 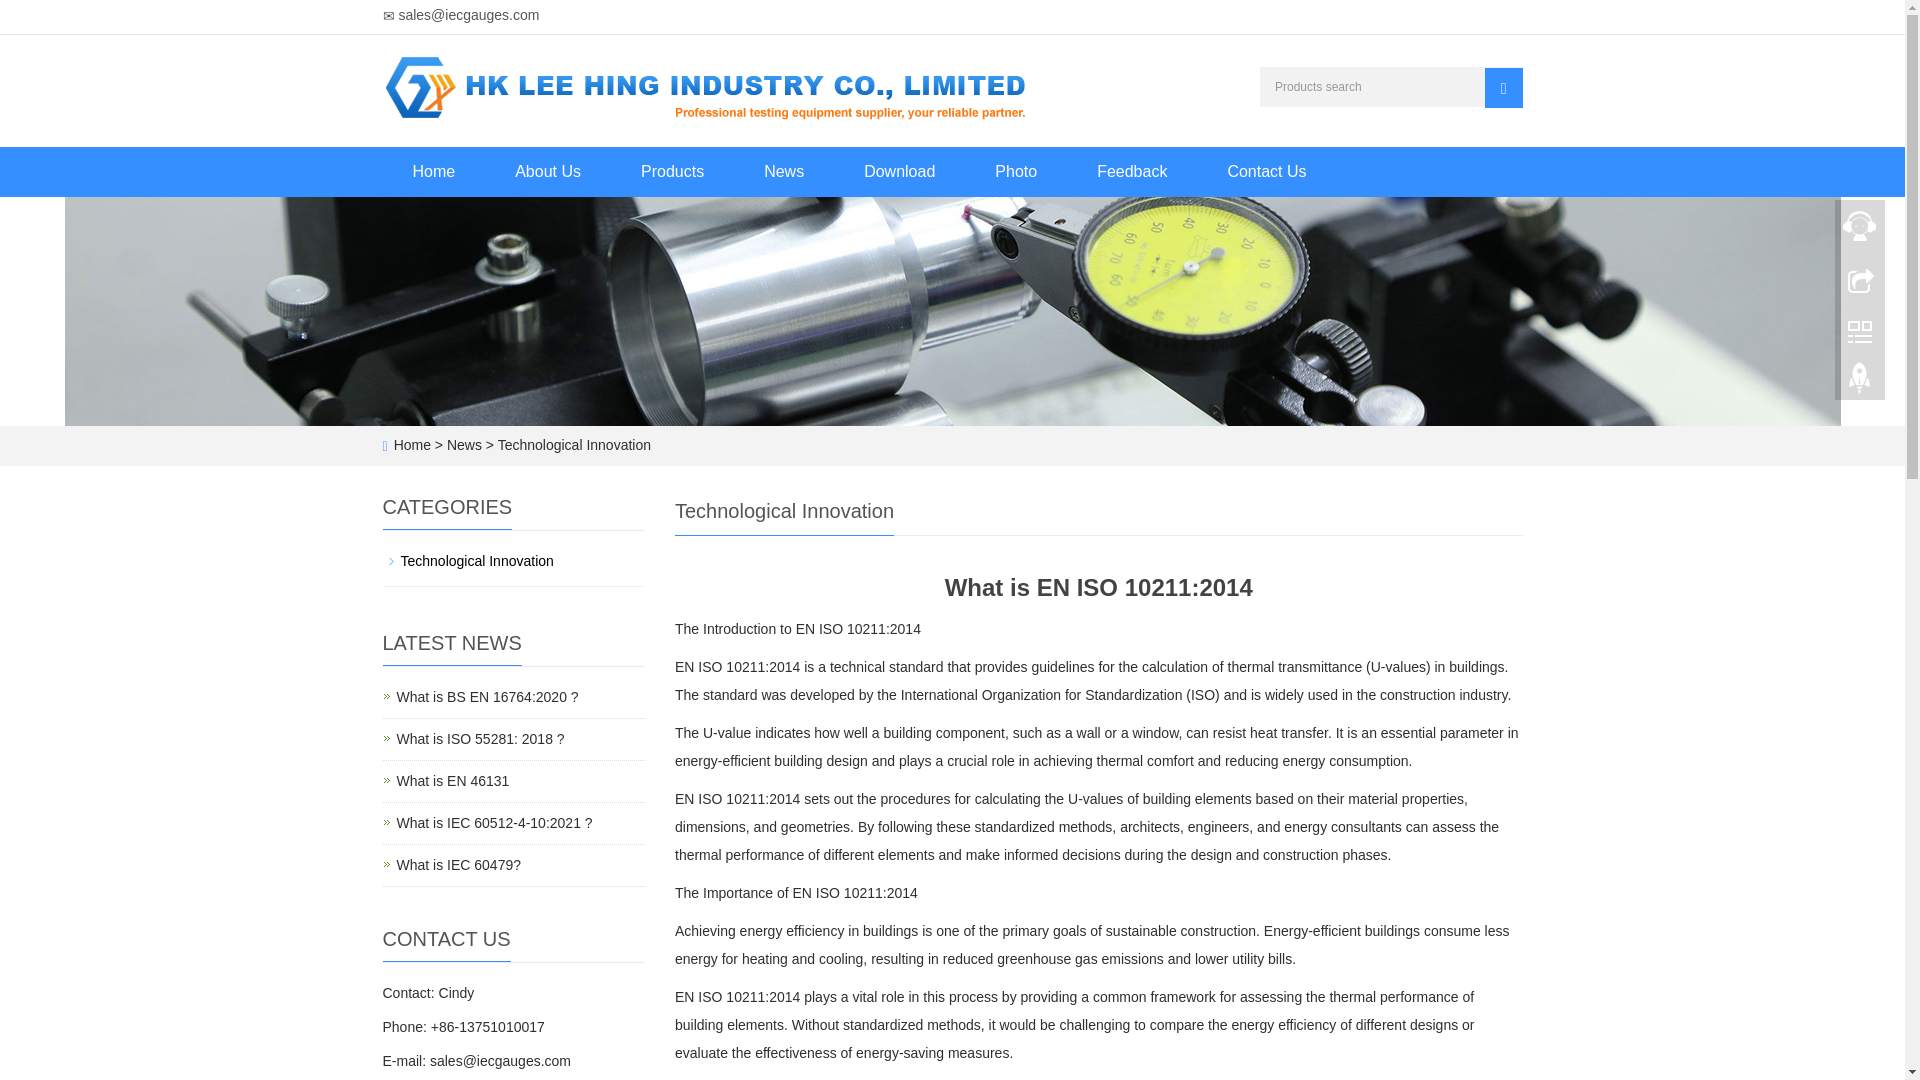 What do you see at coordinates (434, 171) in the screenshot?
I see `Home` at bounding box center [434, 171].